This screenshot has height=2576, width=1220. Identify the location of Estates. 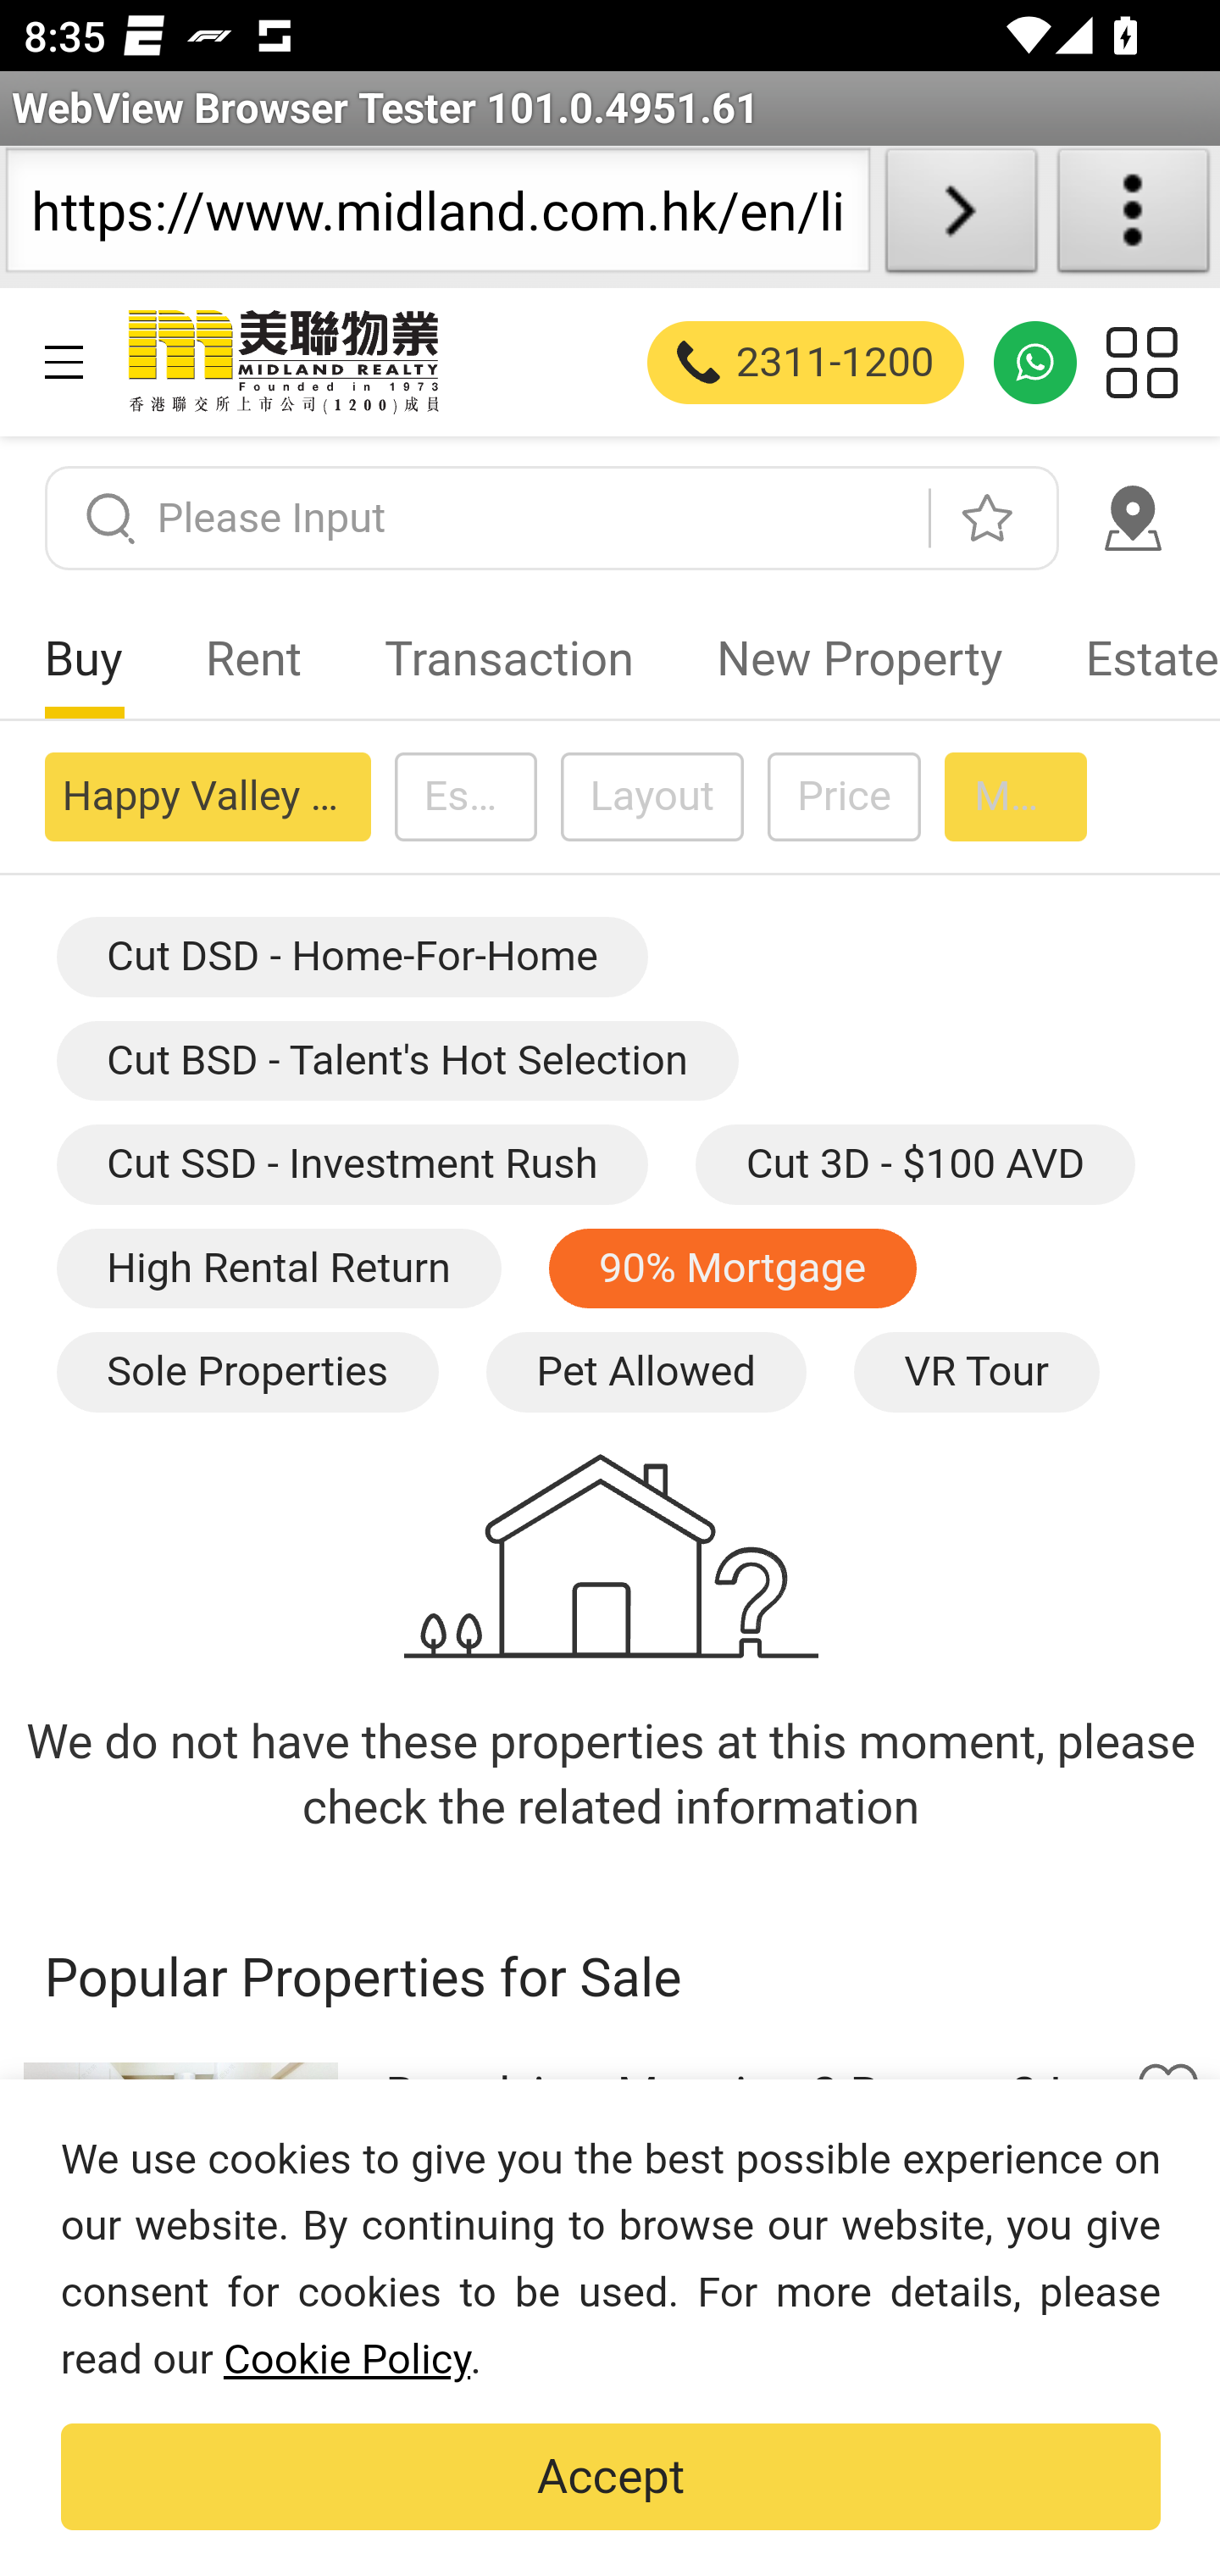
(465, 796).